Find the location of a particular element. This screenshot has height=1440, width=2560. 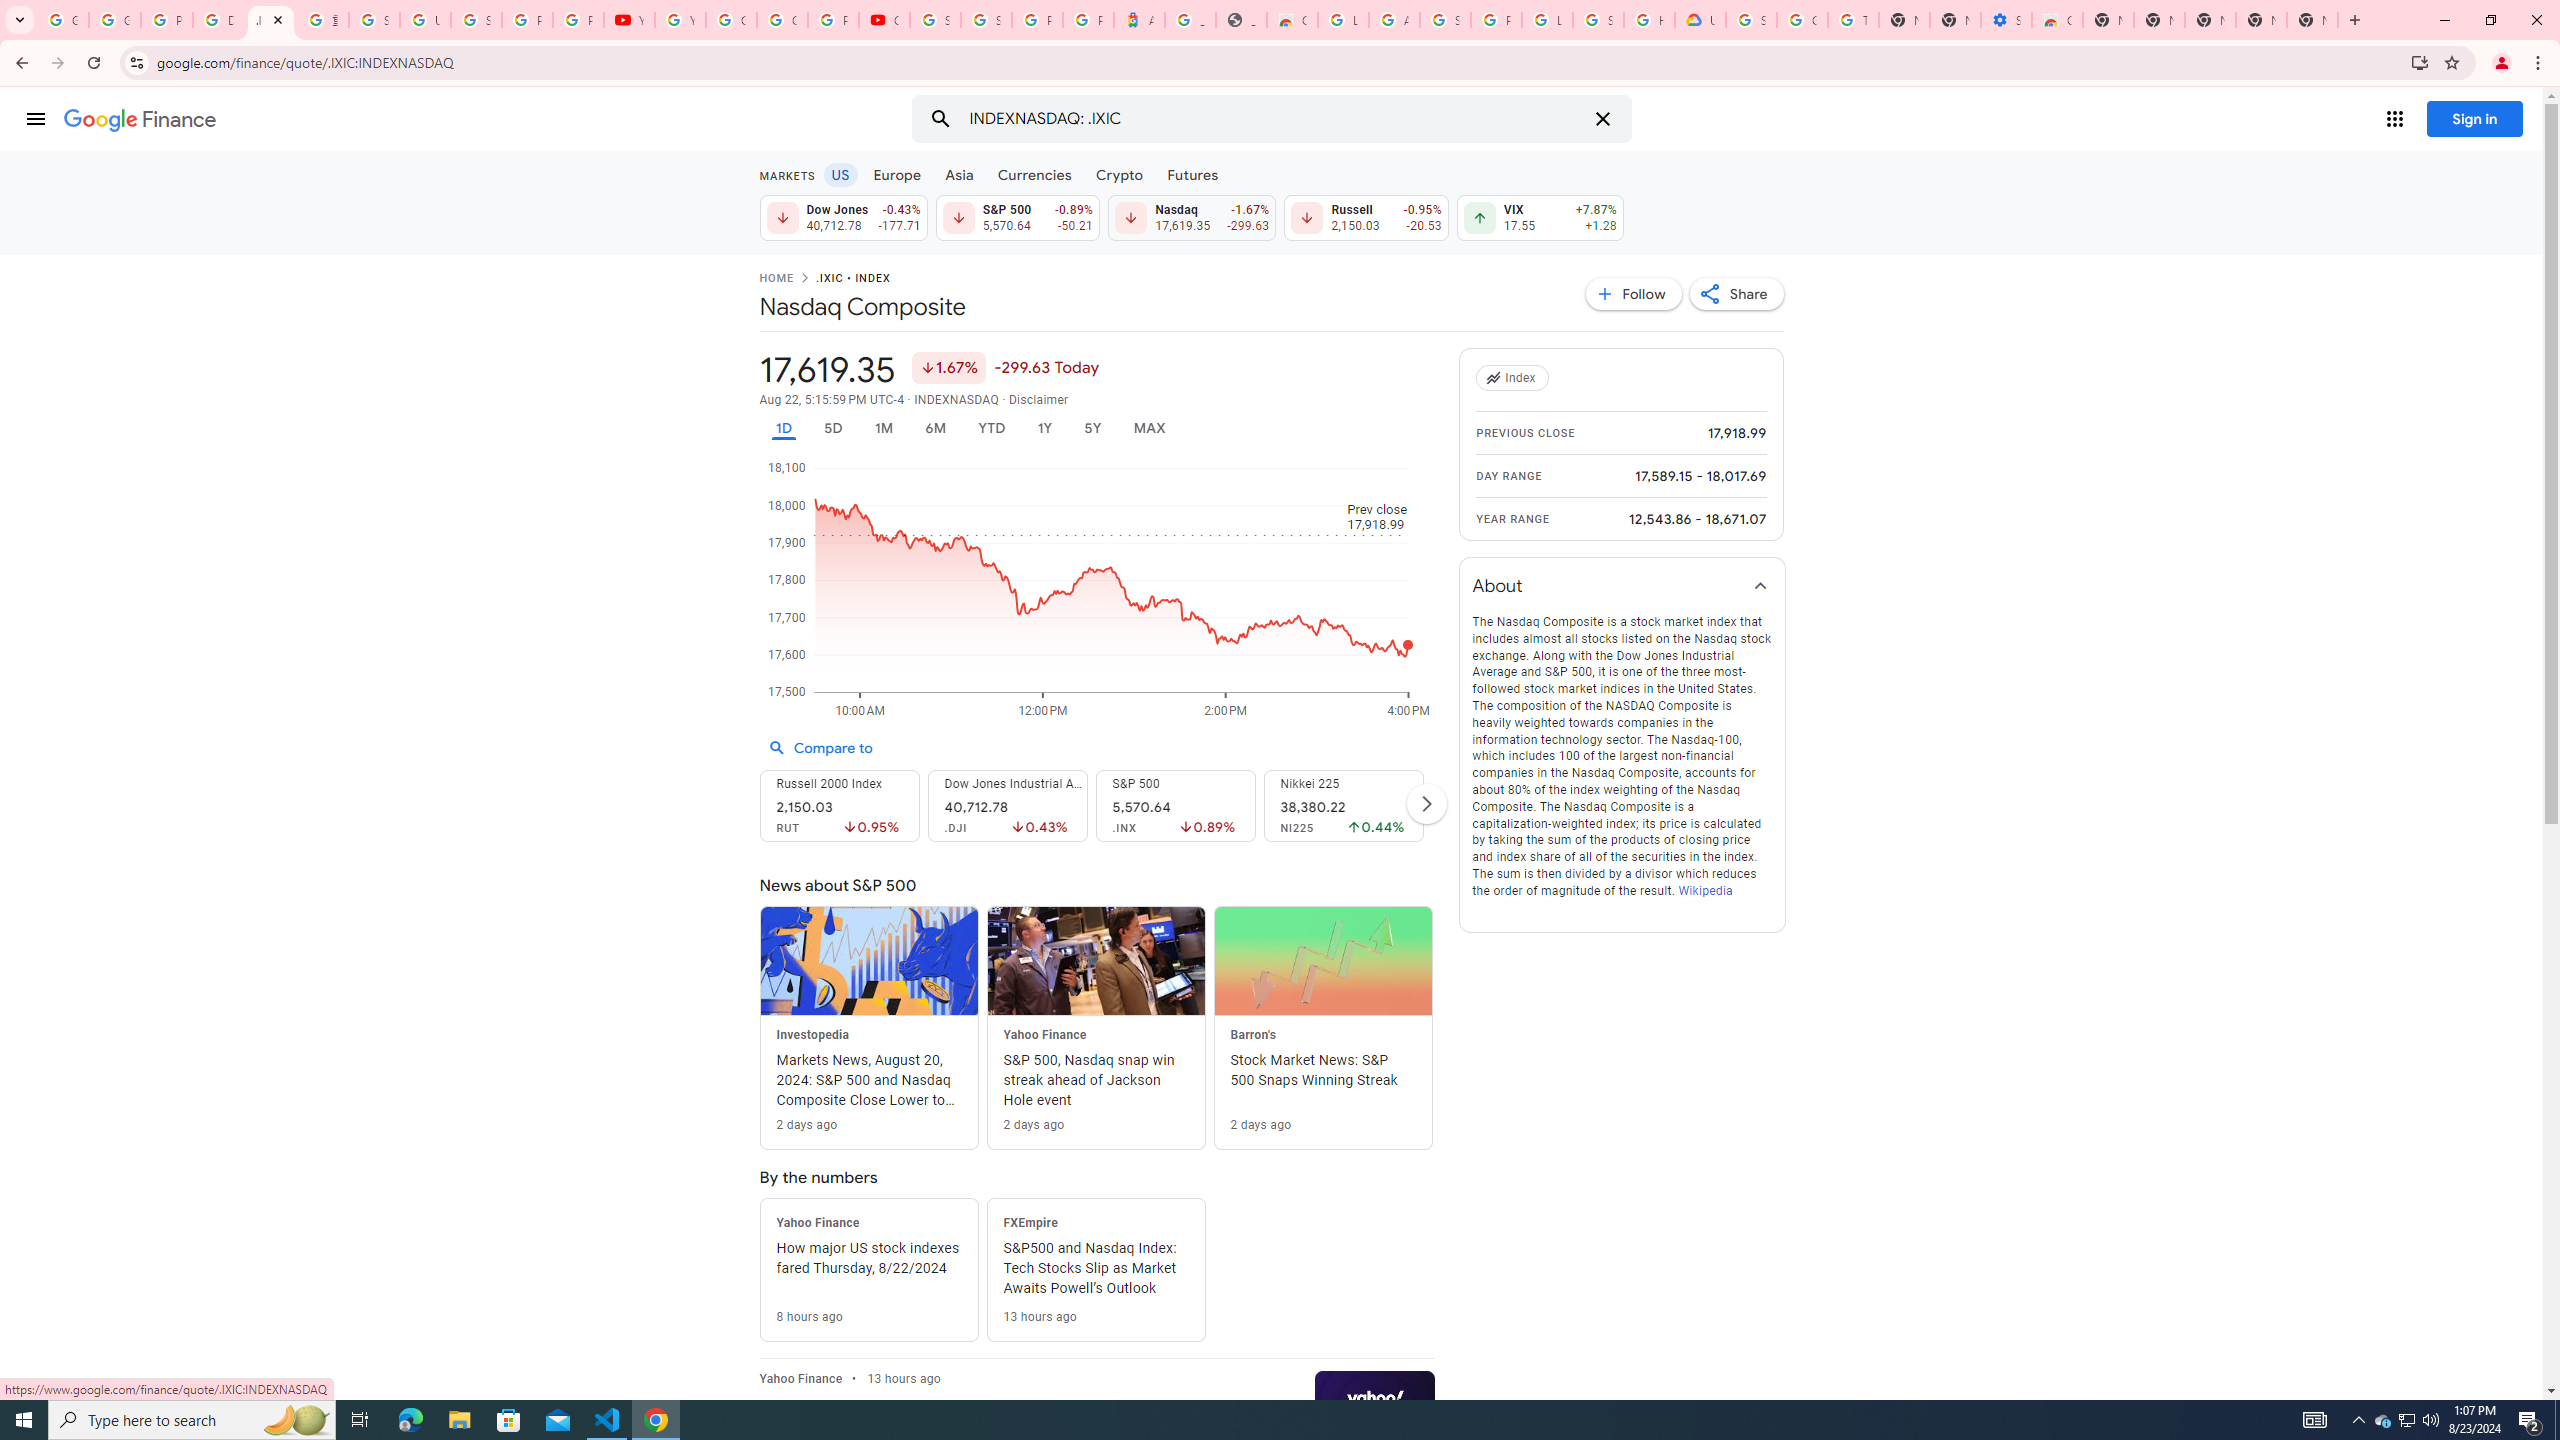

Europe is located at coordinates (897, 174).